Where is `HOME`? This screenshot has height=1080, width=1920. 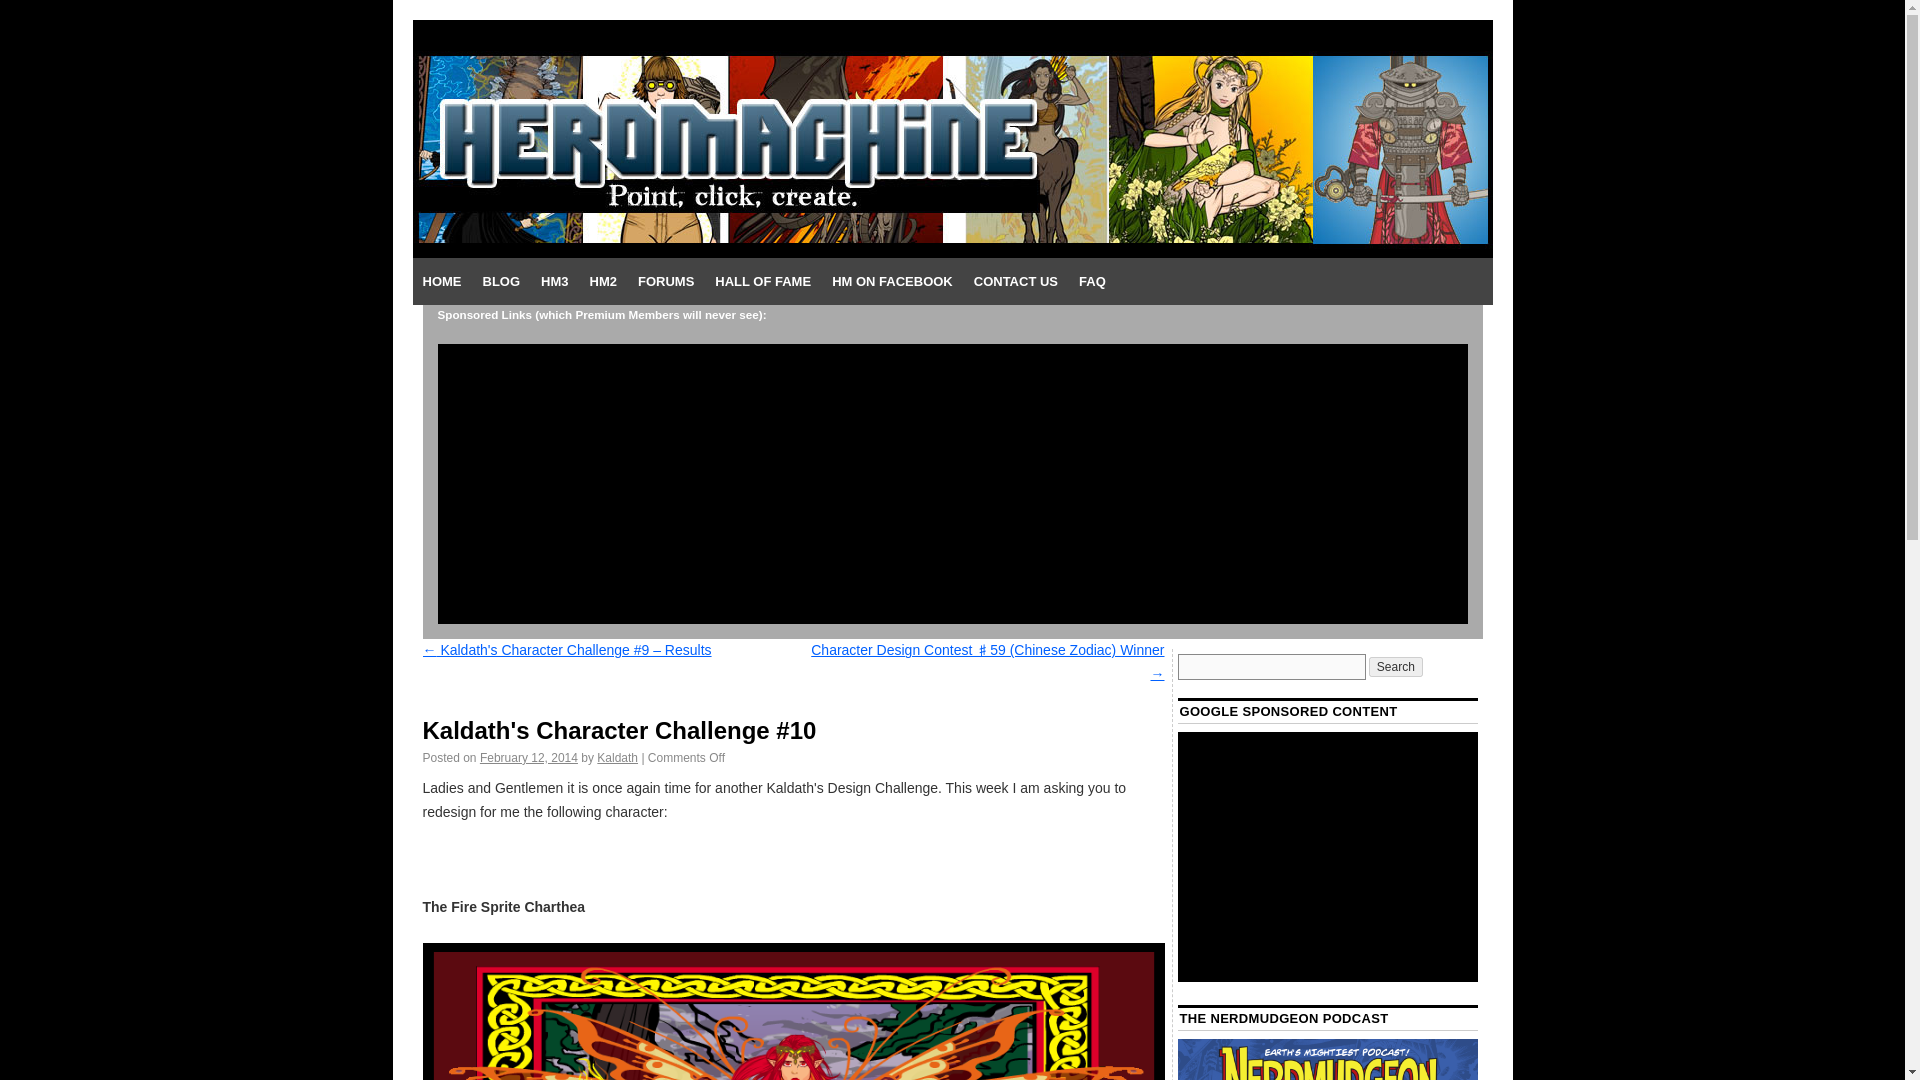 HOME is located at coordinates (441, 282).